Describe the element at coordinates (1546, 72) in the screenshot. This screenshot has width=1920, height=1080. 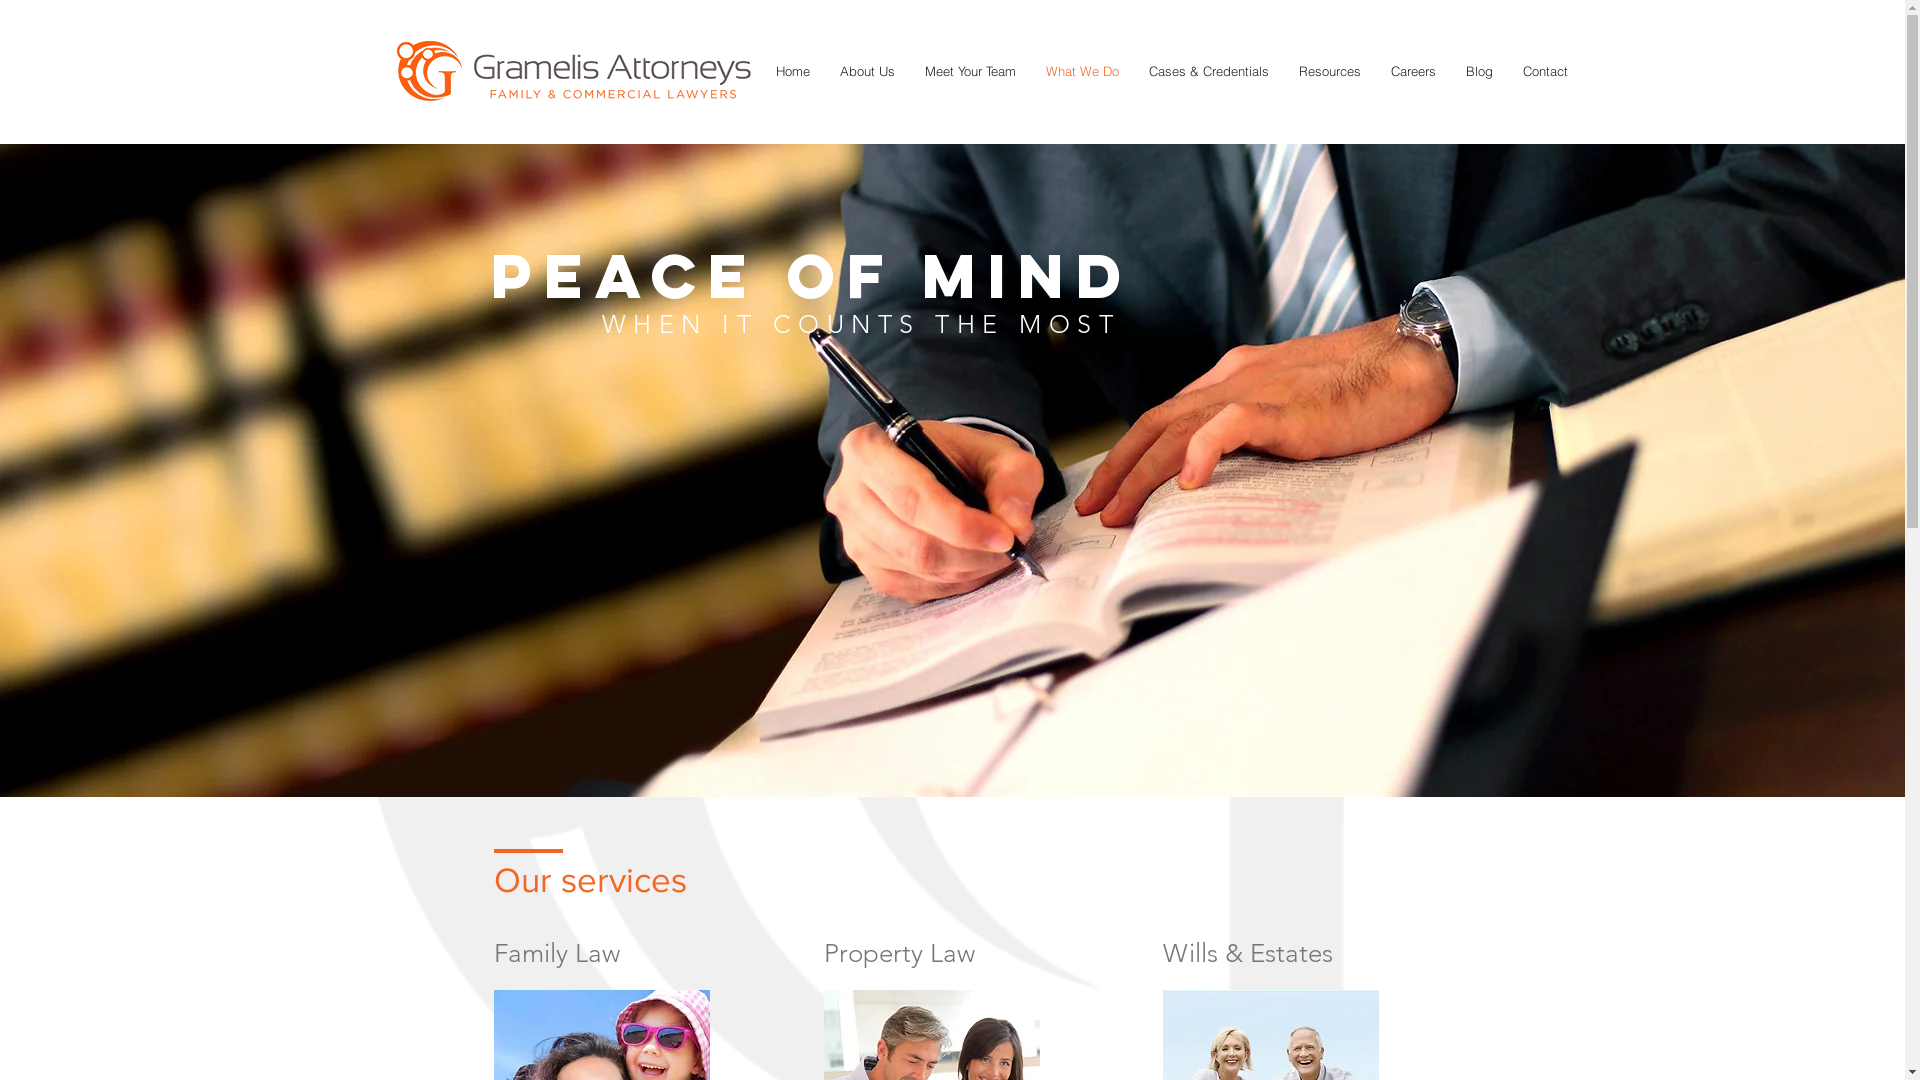
I see `Contact` at that location.